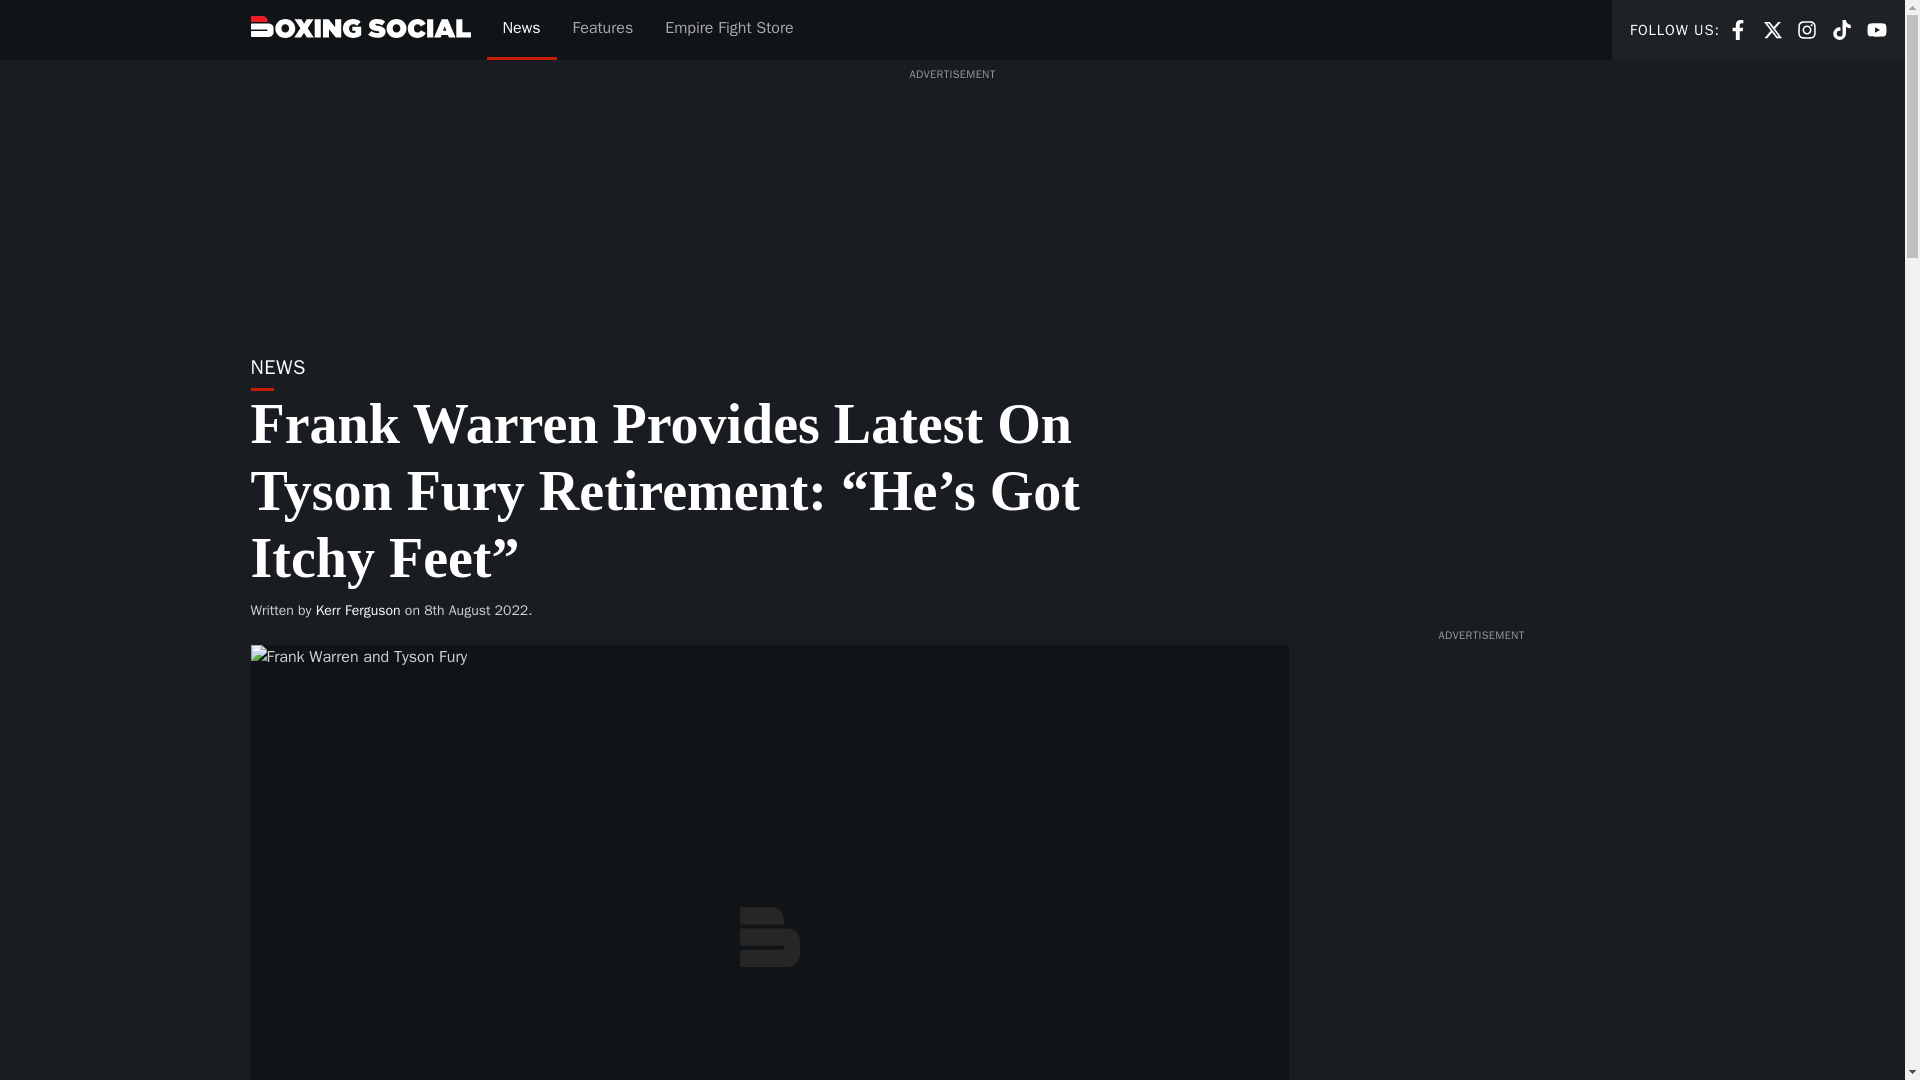  Describe the element at coordinates (603, 30) in the screenshot. I see `X` at that location.